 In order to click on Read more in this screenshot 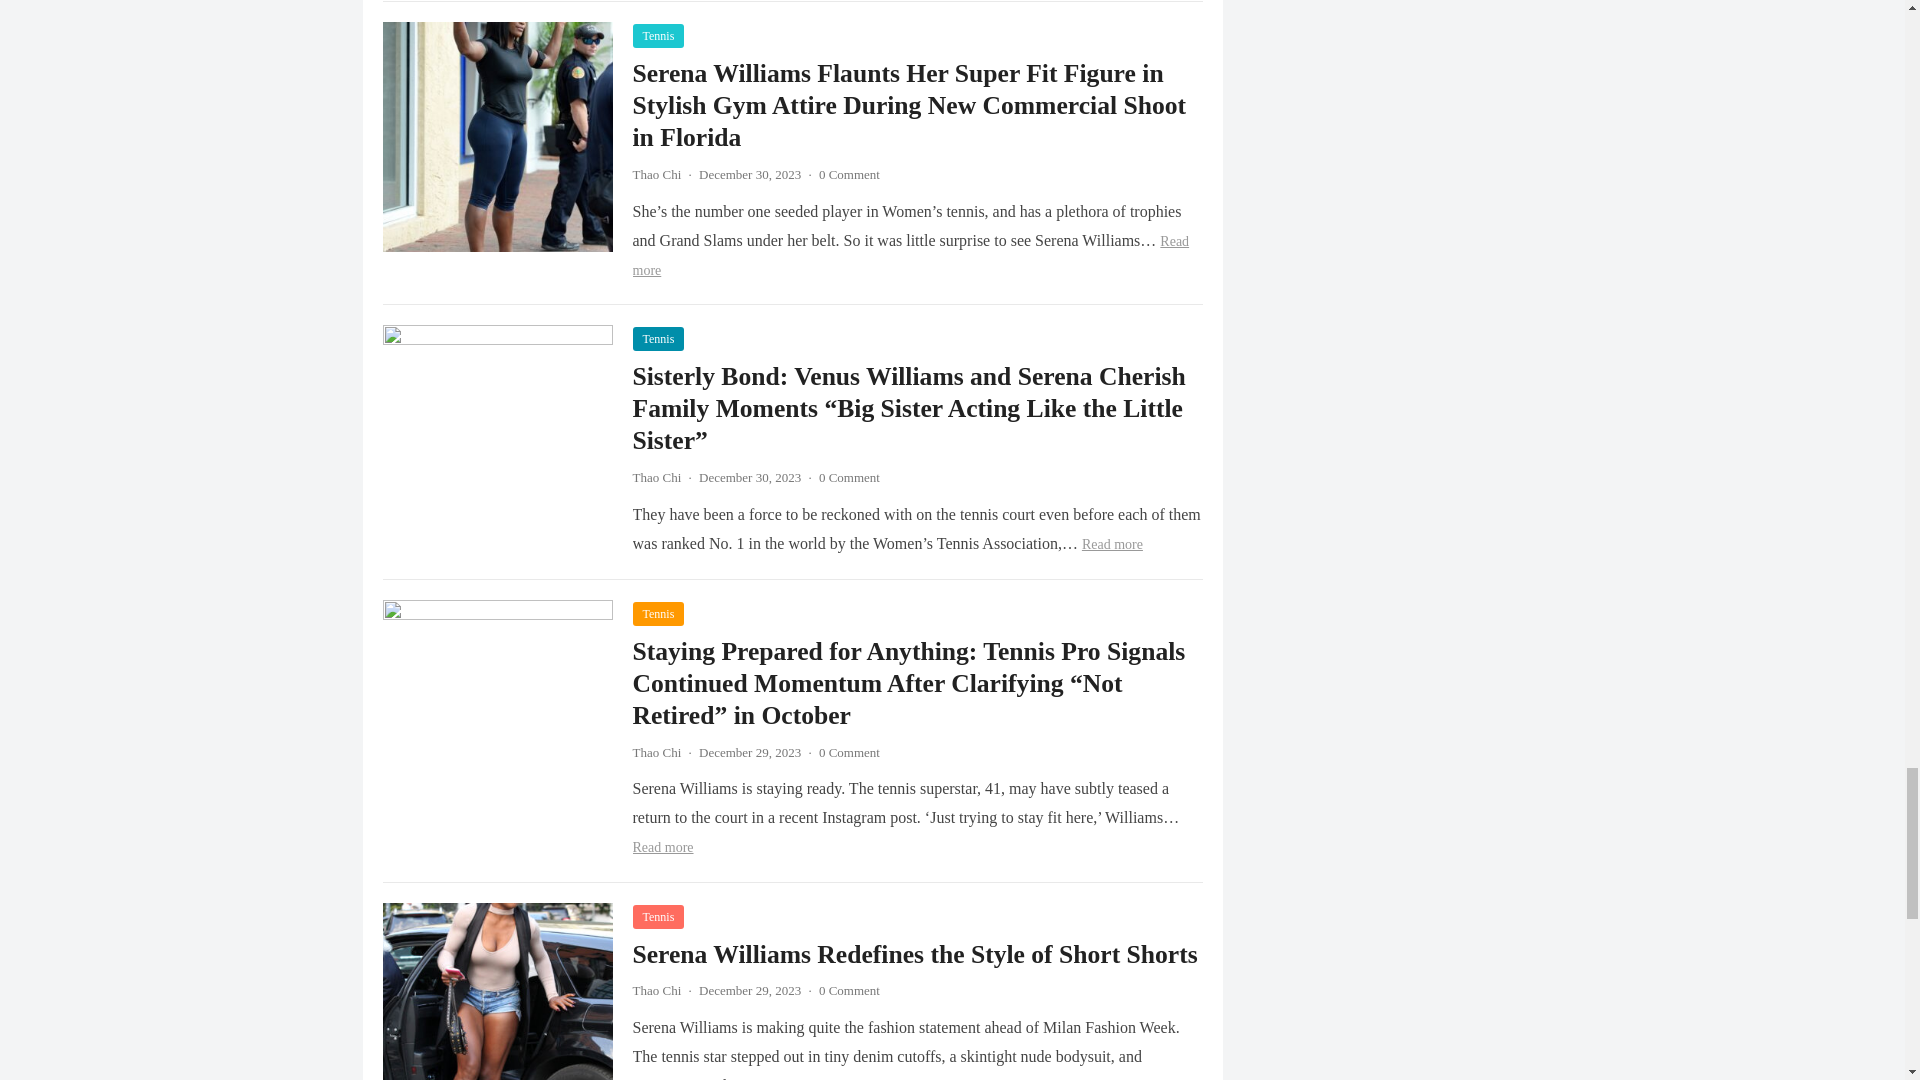, I will do `click(910, 256)`.